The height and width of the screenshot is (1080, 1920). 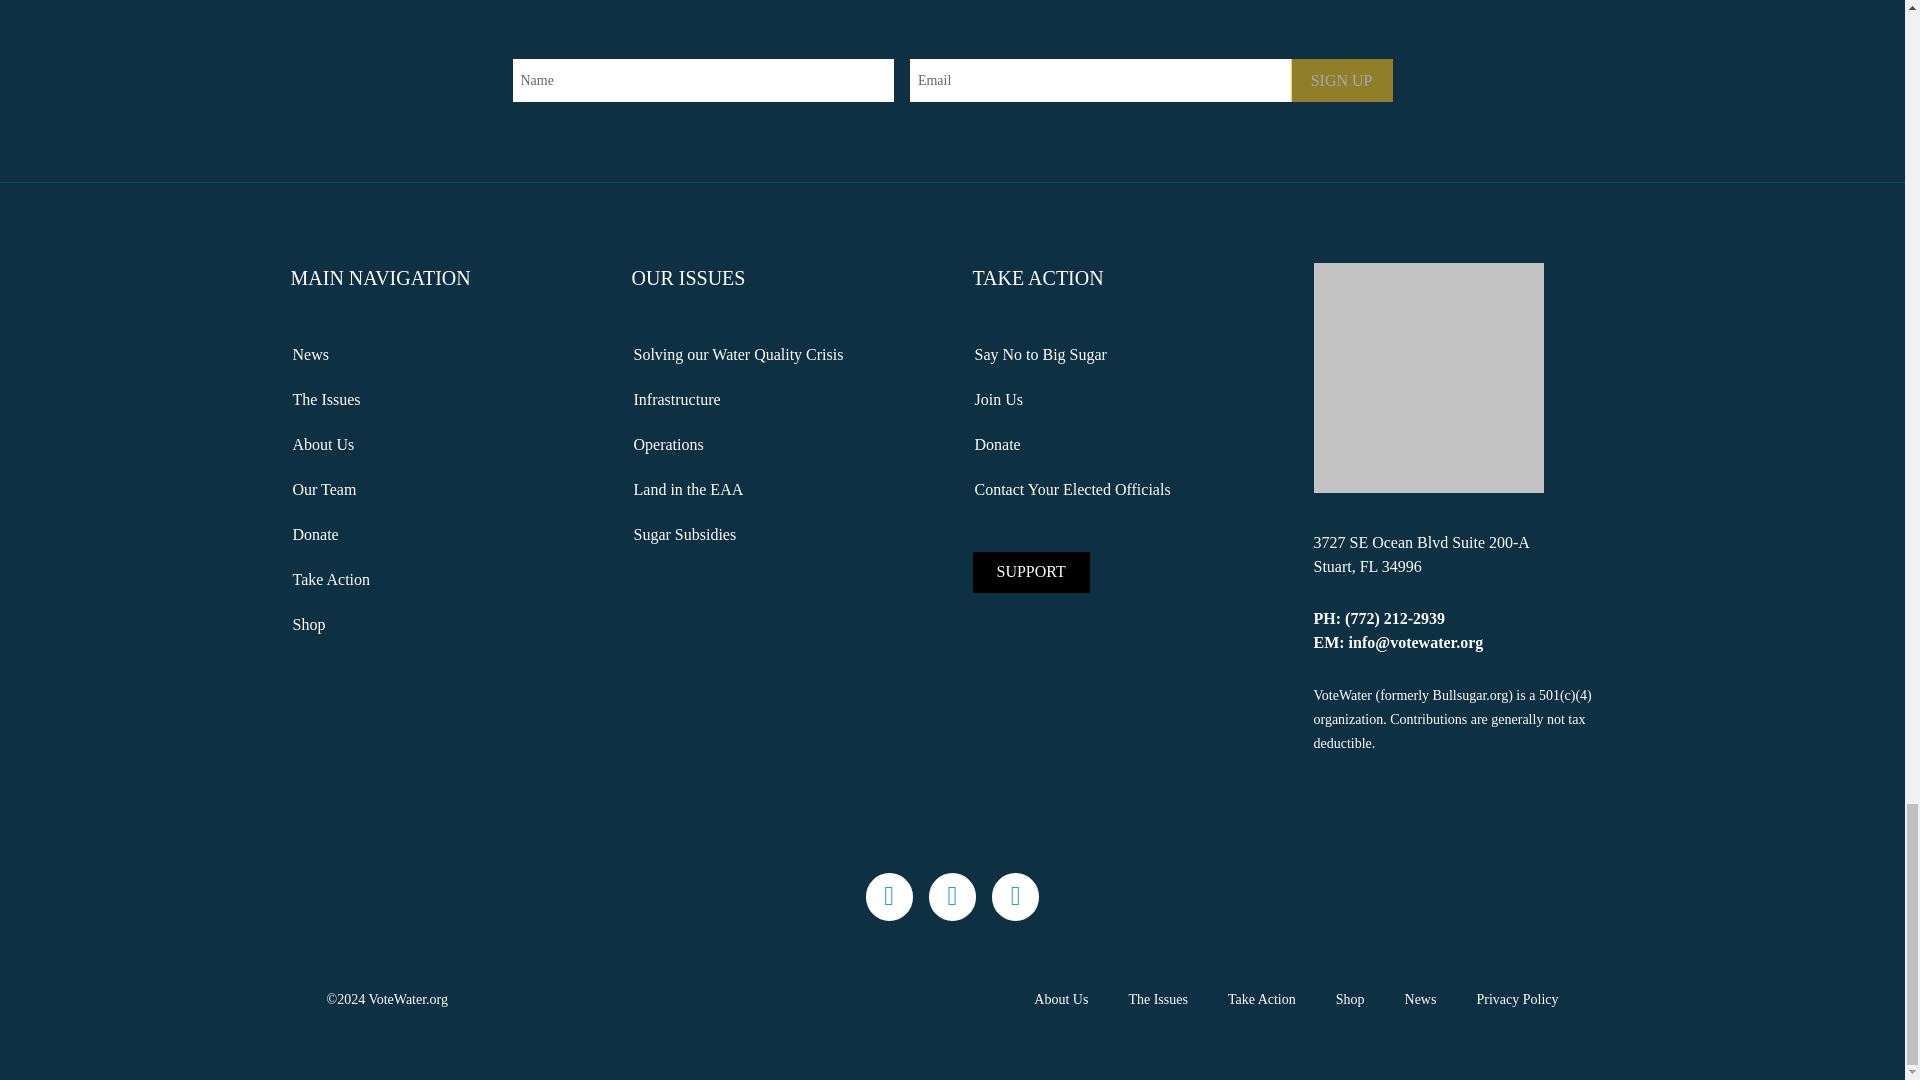 I want to click on Sign up, so click(x=1342, y=80).